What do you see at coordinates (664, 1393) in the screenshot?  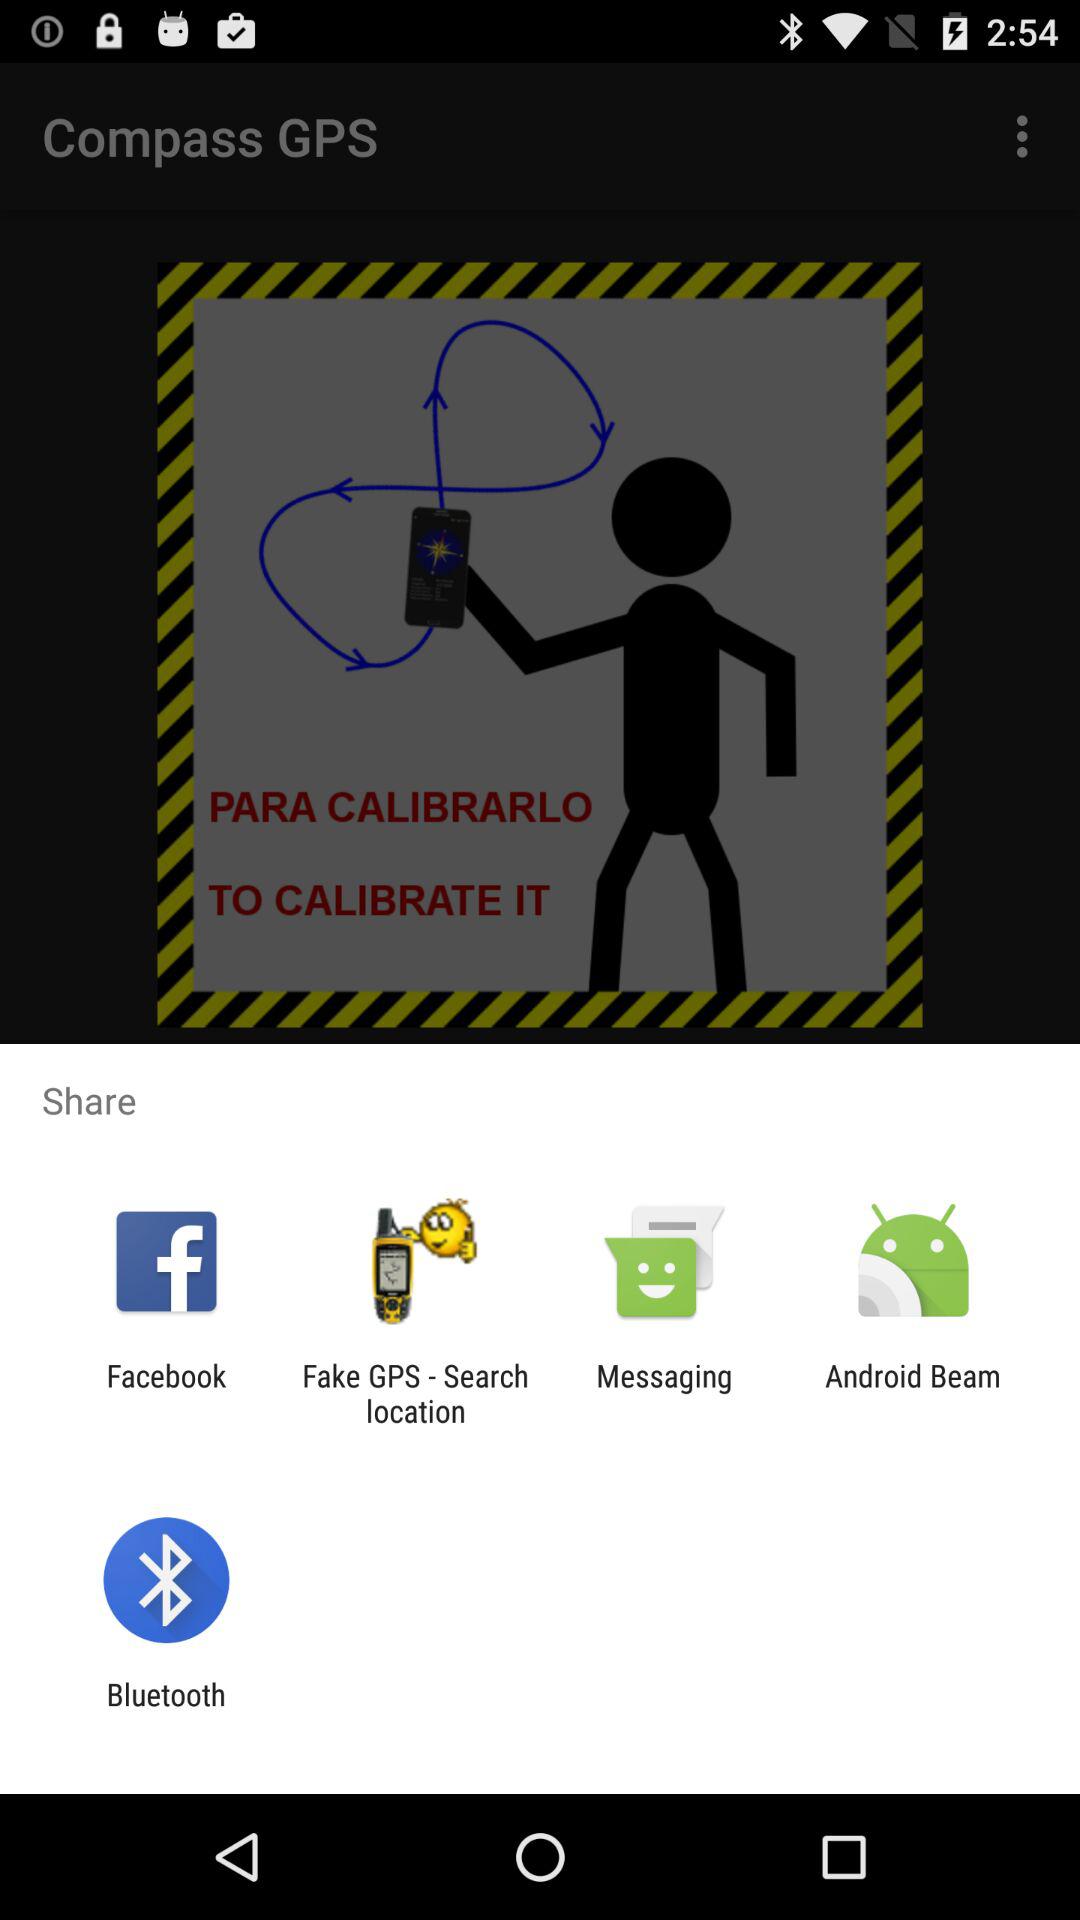 I see `launch item to the left of android beam` at bounding box center [664, 1393].